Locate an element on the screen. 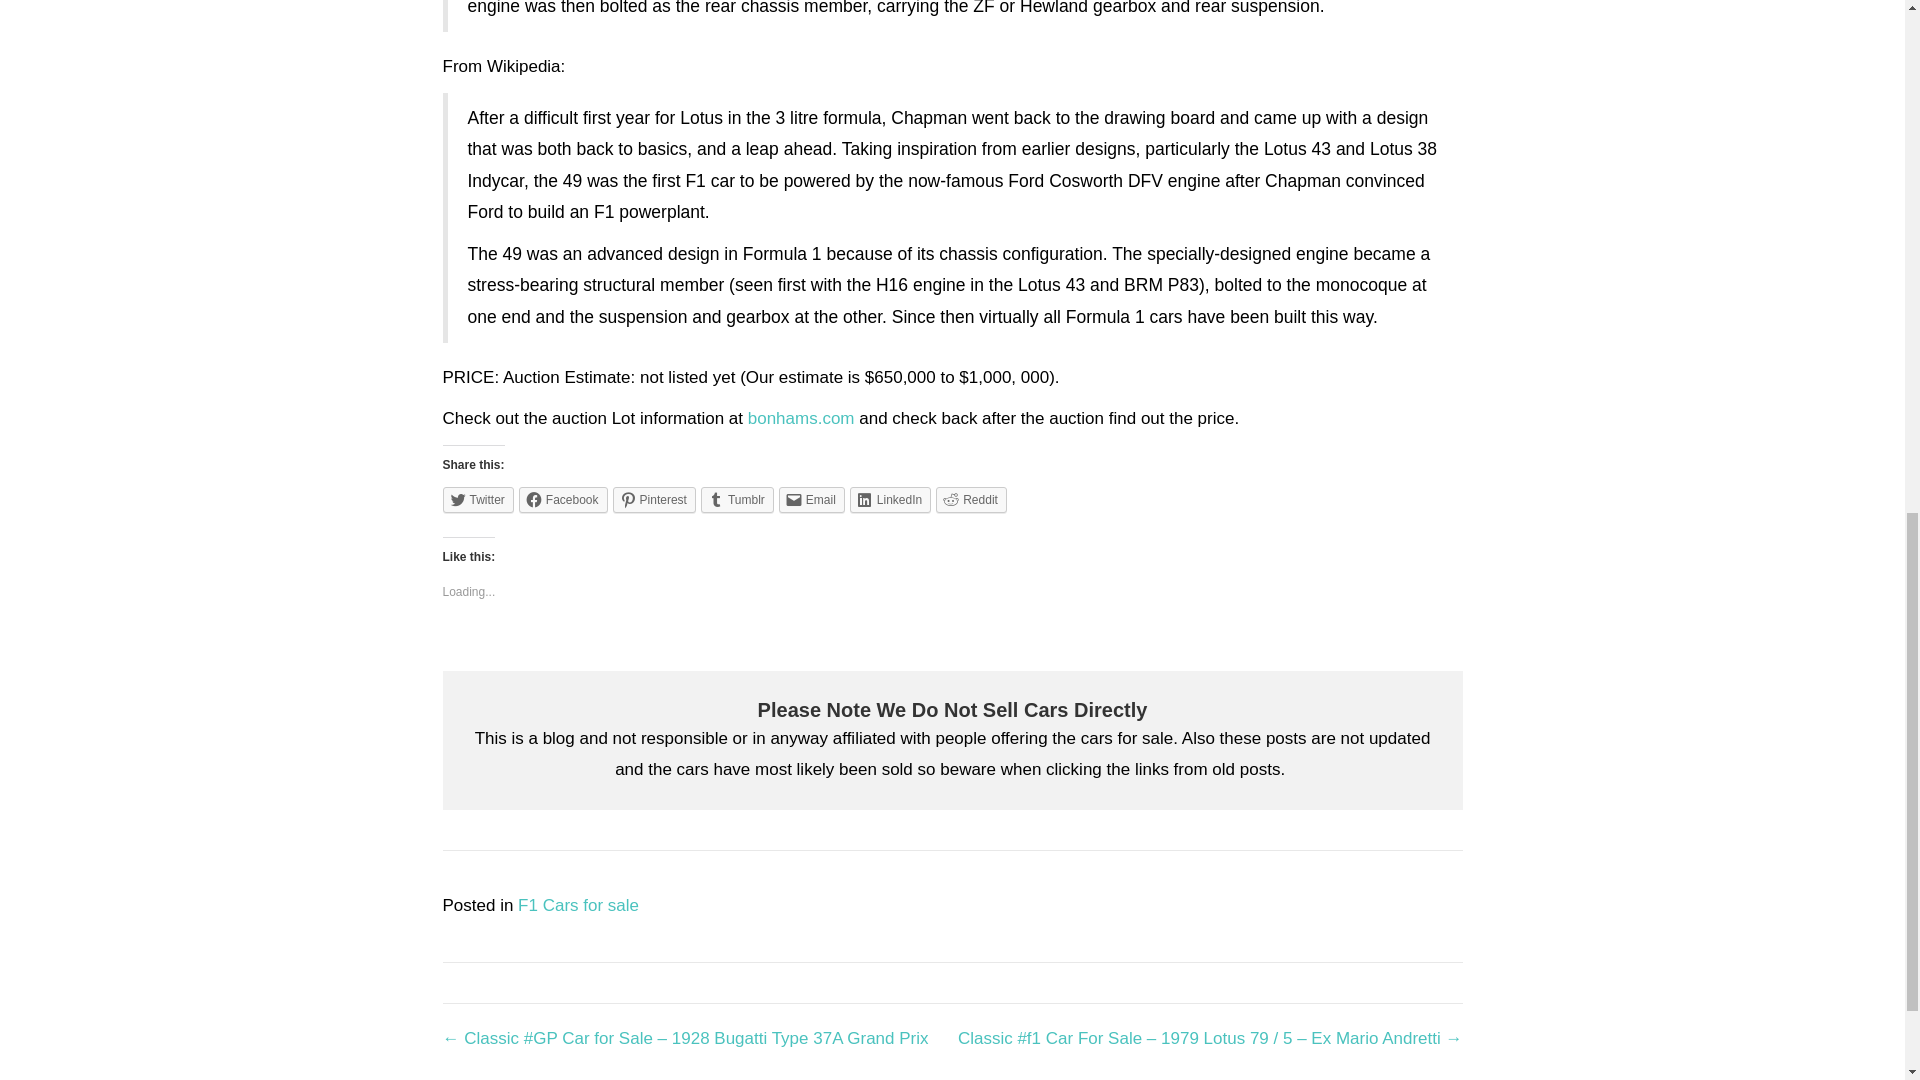 Image resolution: width=1920 pixels, height=1080 pixels. Click to share on Tumblr is located at coordinates (736, 500).